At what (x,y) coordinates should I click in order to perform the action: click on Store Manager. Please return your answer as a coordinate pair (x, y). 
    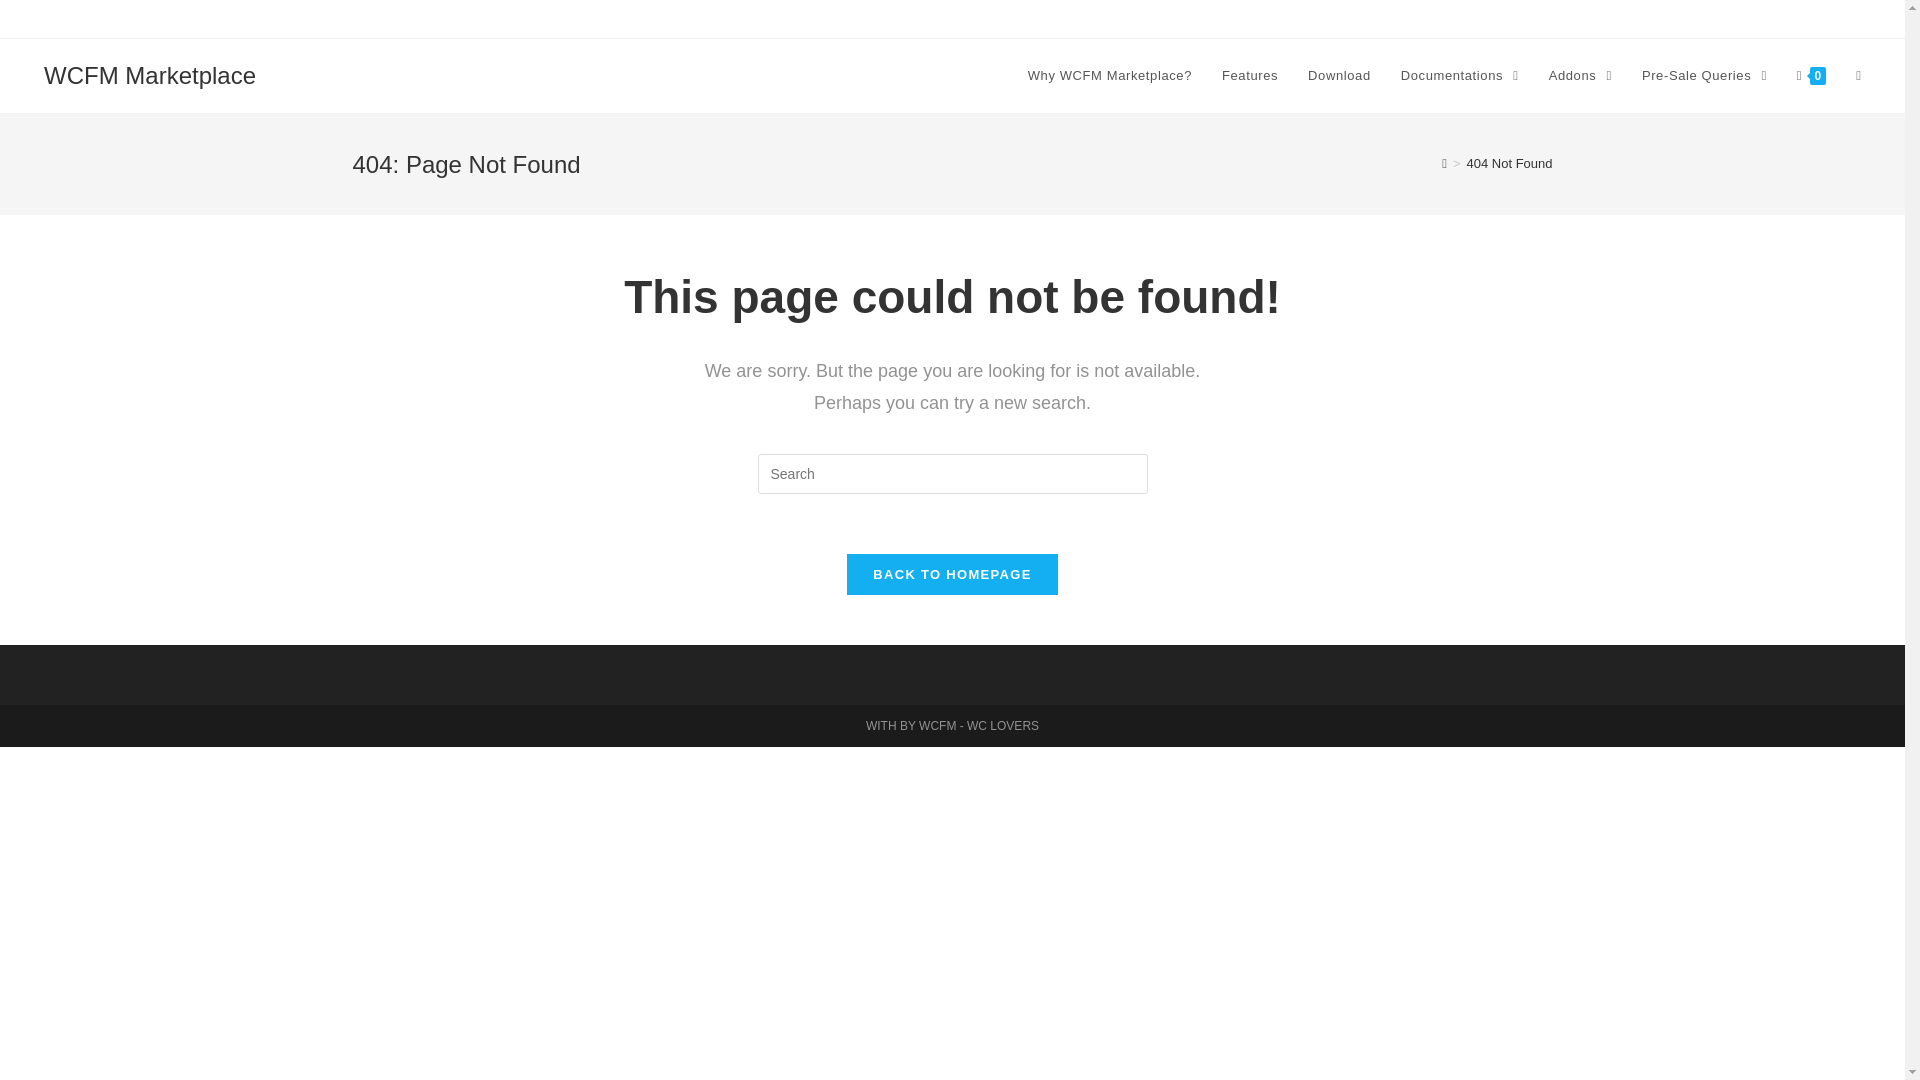
    Looking at the image, I should click on (1658, 18).